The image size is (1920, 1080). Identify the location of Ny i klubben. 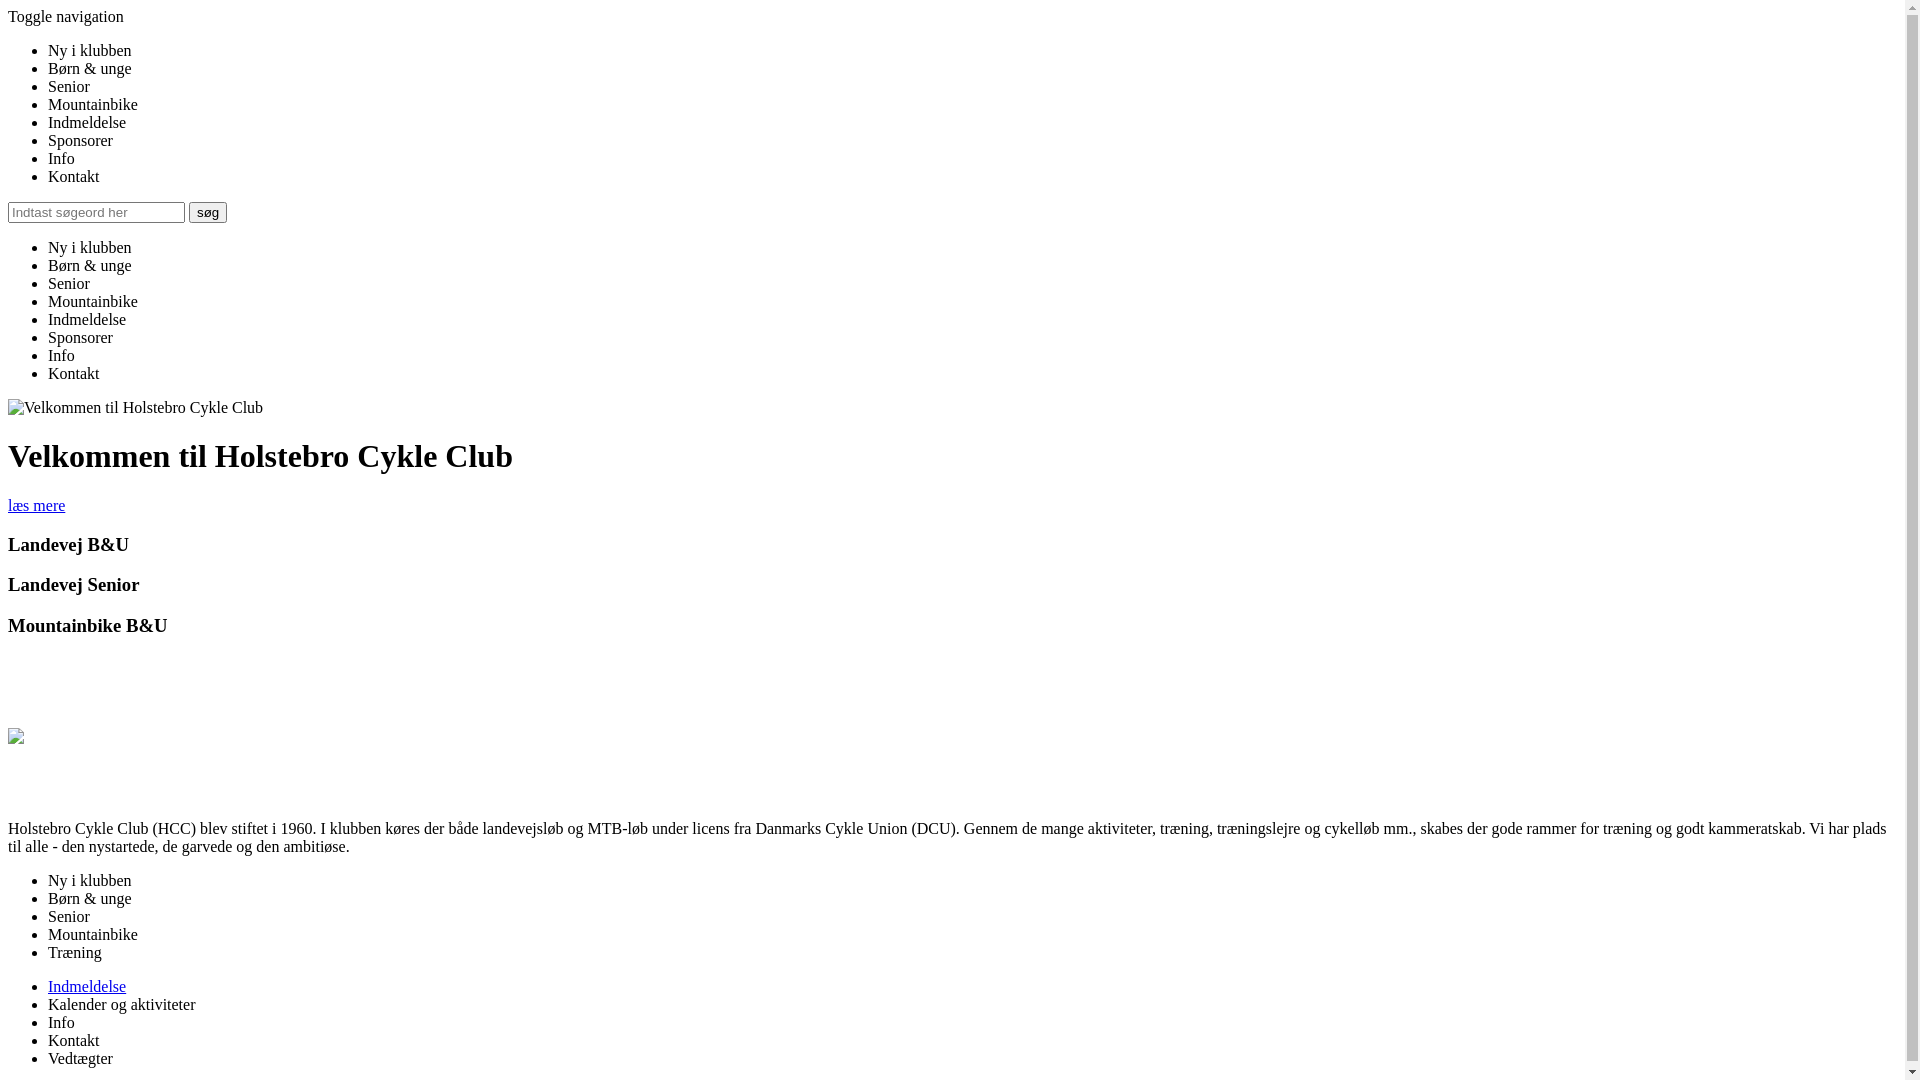
(90, 50).